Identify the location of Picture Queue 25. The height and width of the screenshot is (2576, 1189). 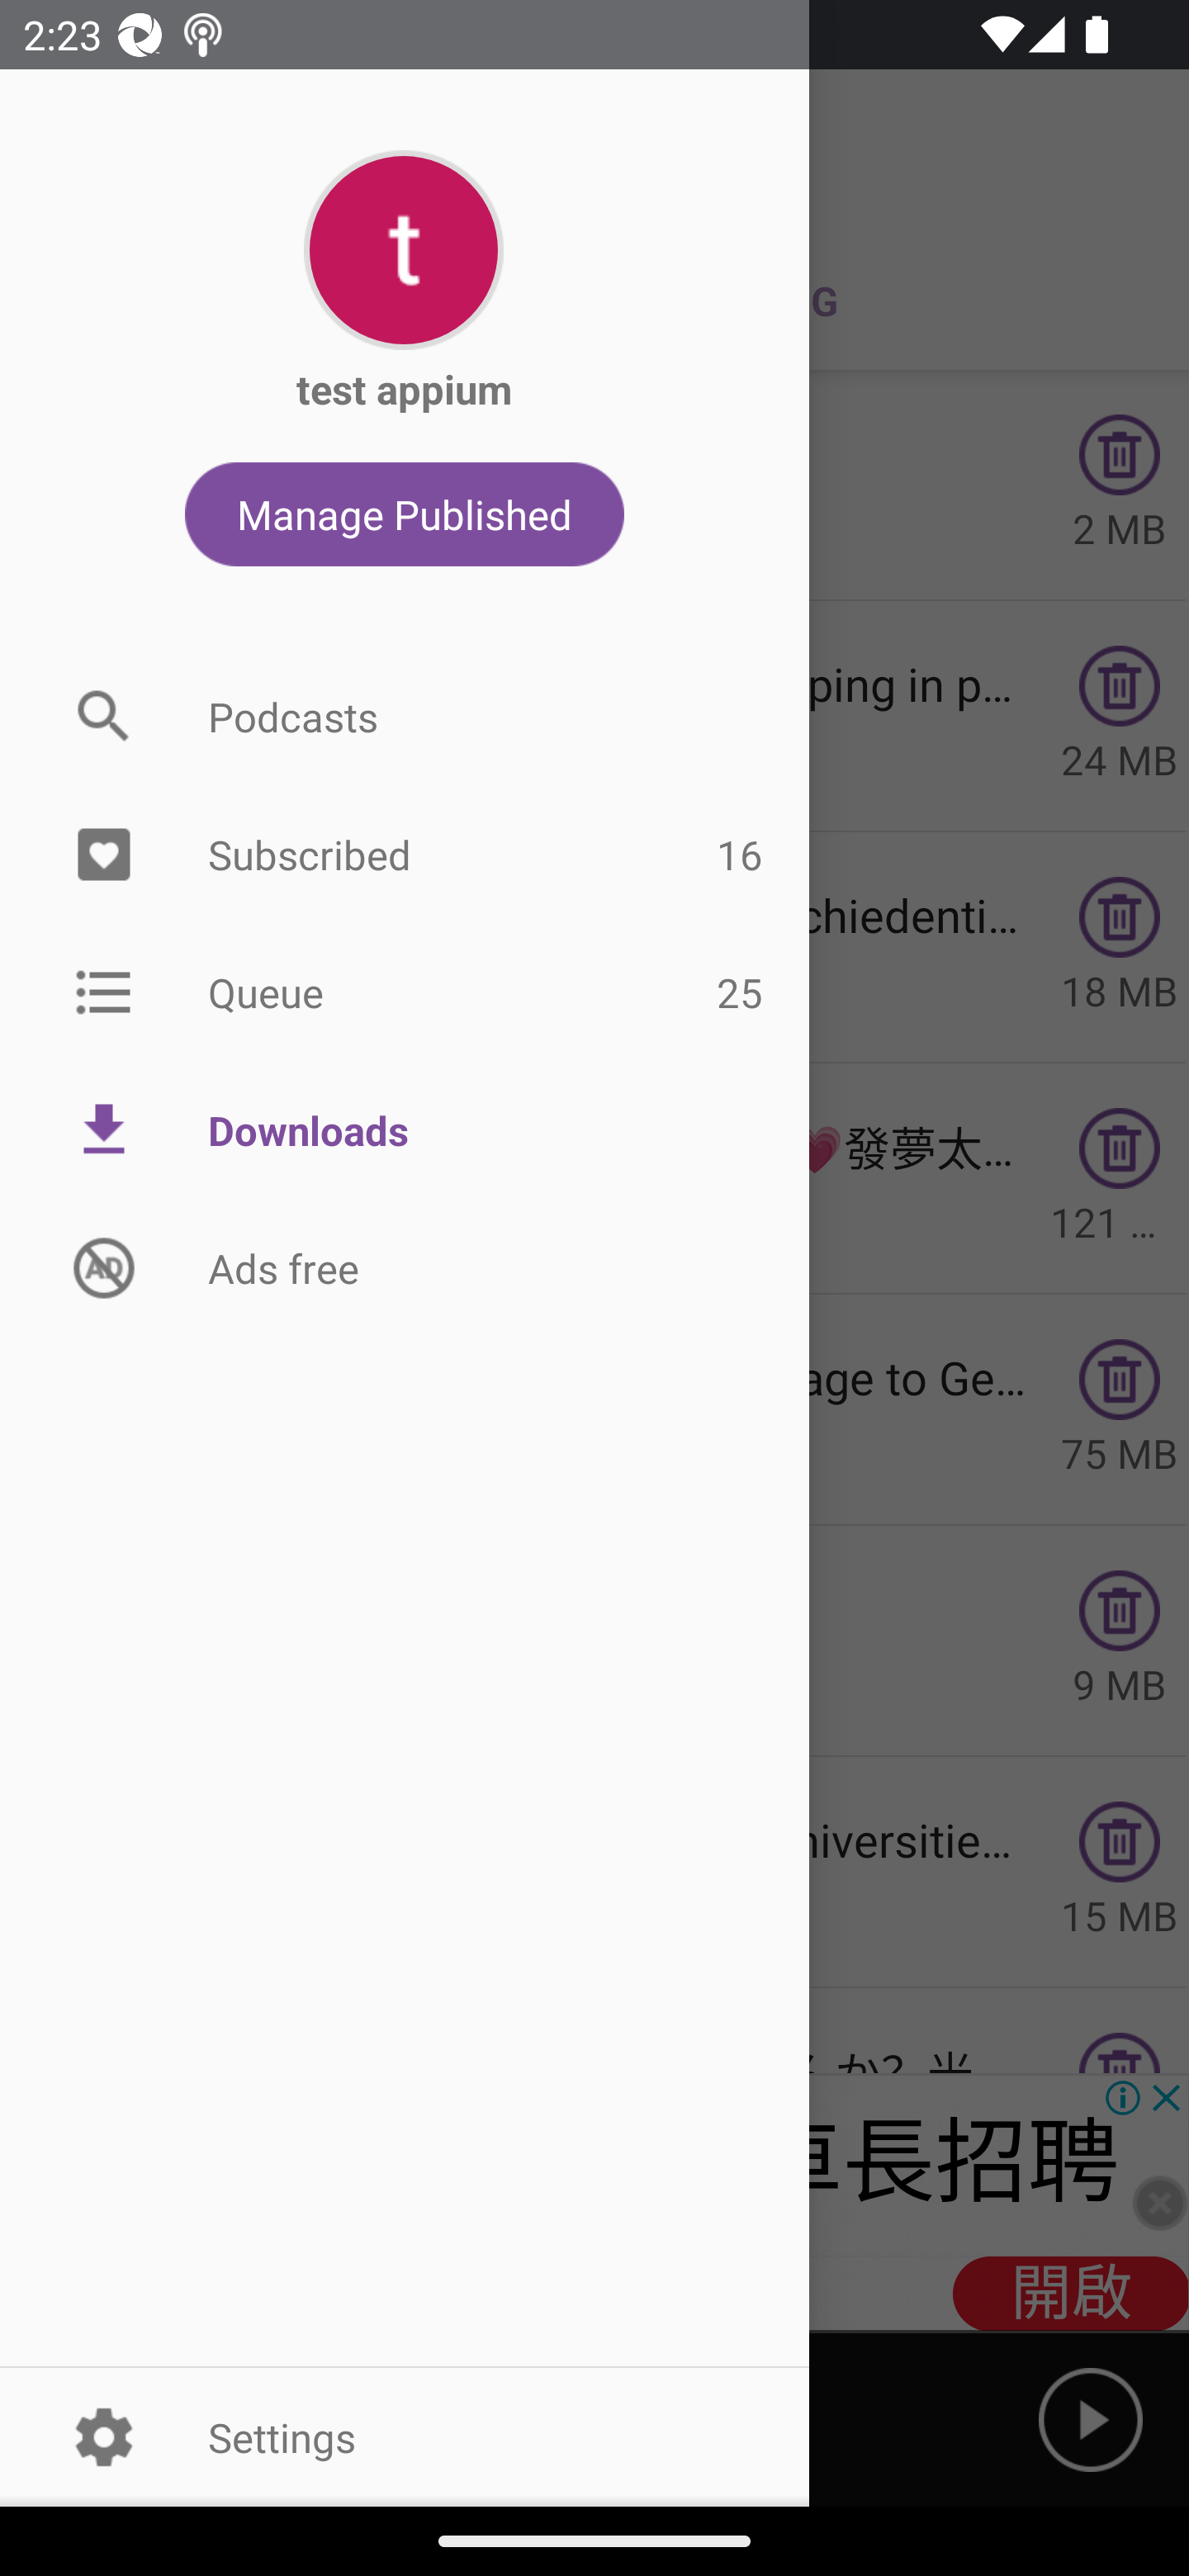
(405, 991).